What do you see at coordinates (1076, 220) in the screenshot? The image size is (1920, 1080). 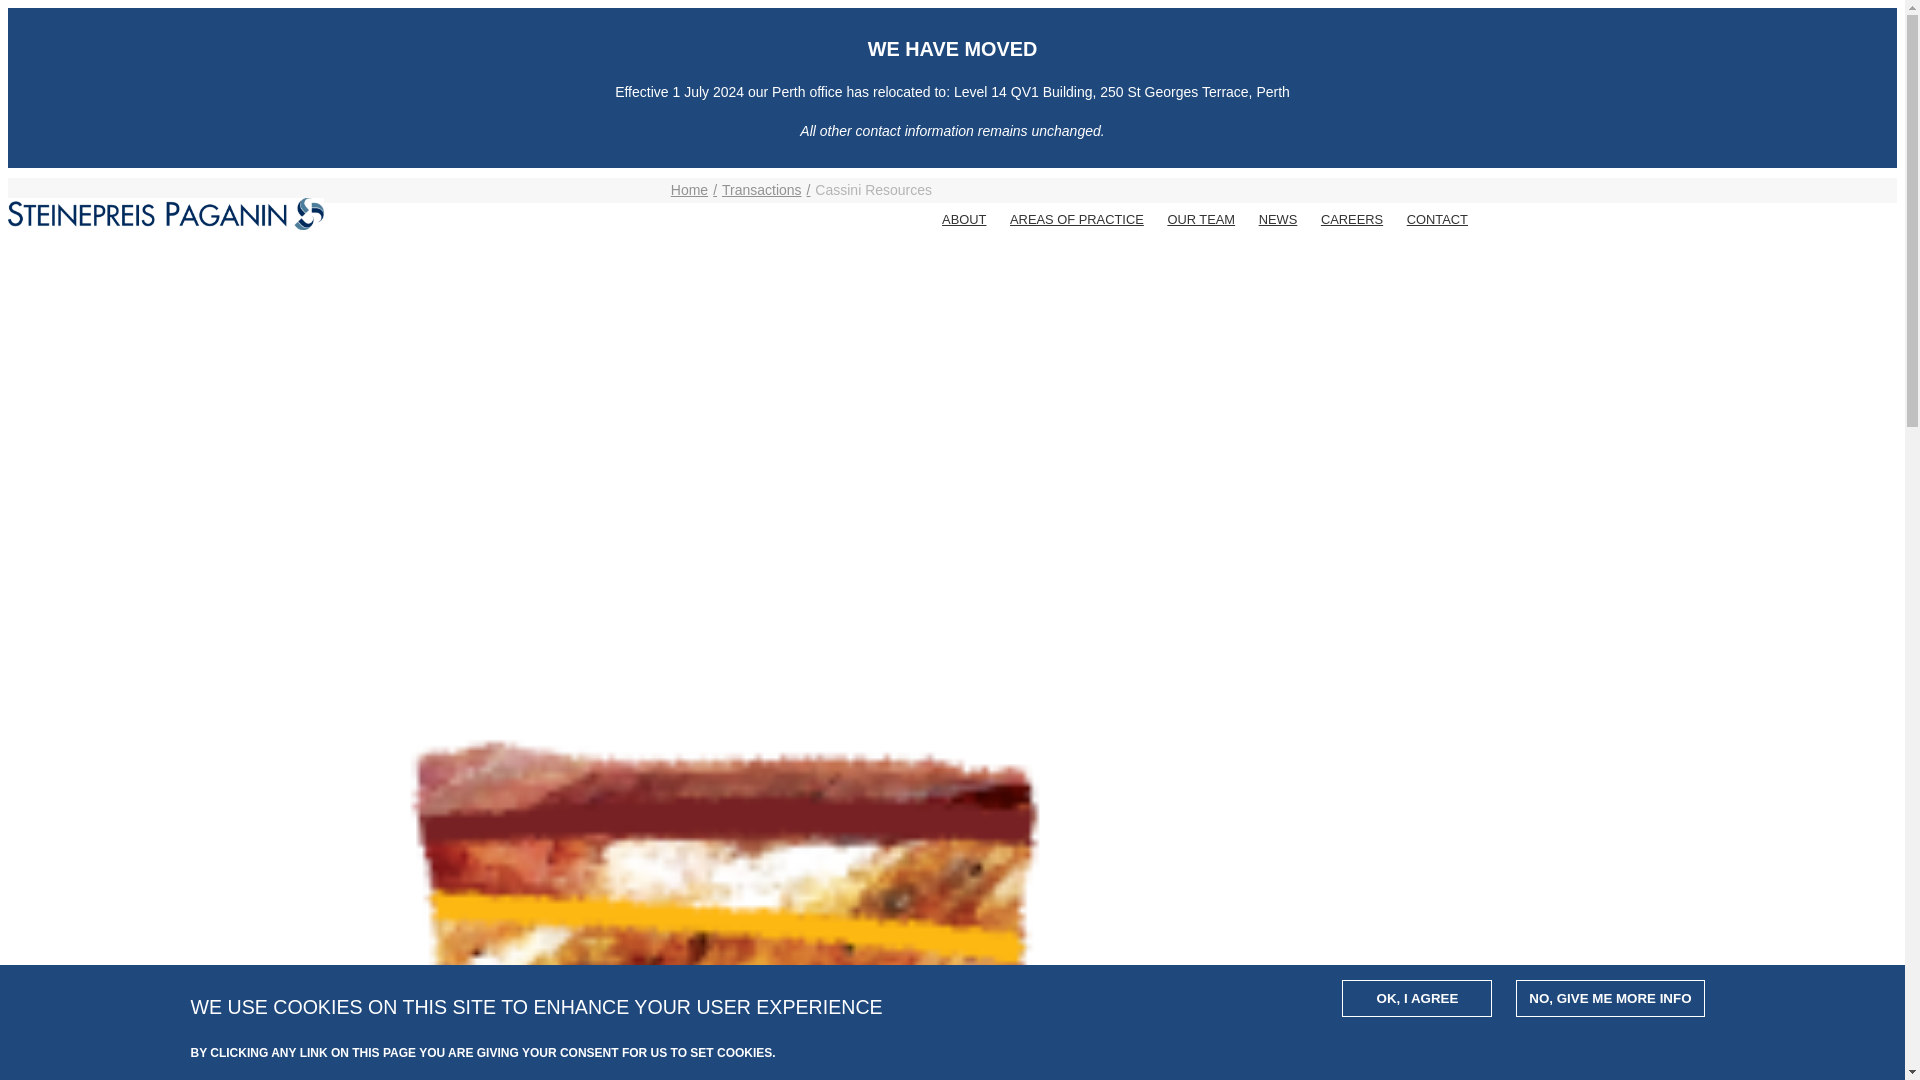 I see `AREAS OF PRACTICE` at bounding box center [1076, 220].